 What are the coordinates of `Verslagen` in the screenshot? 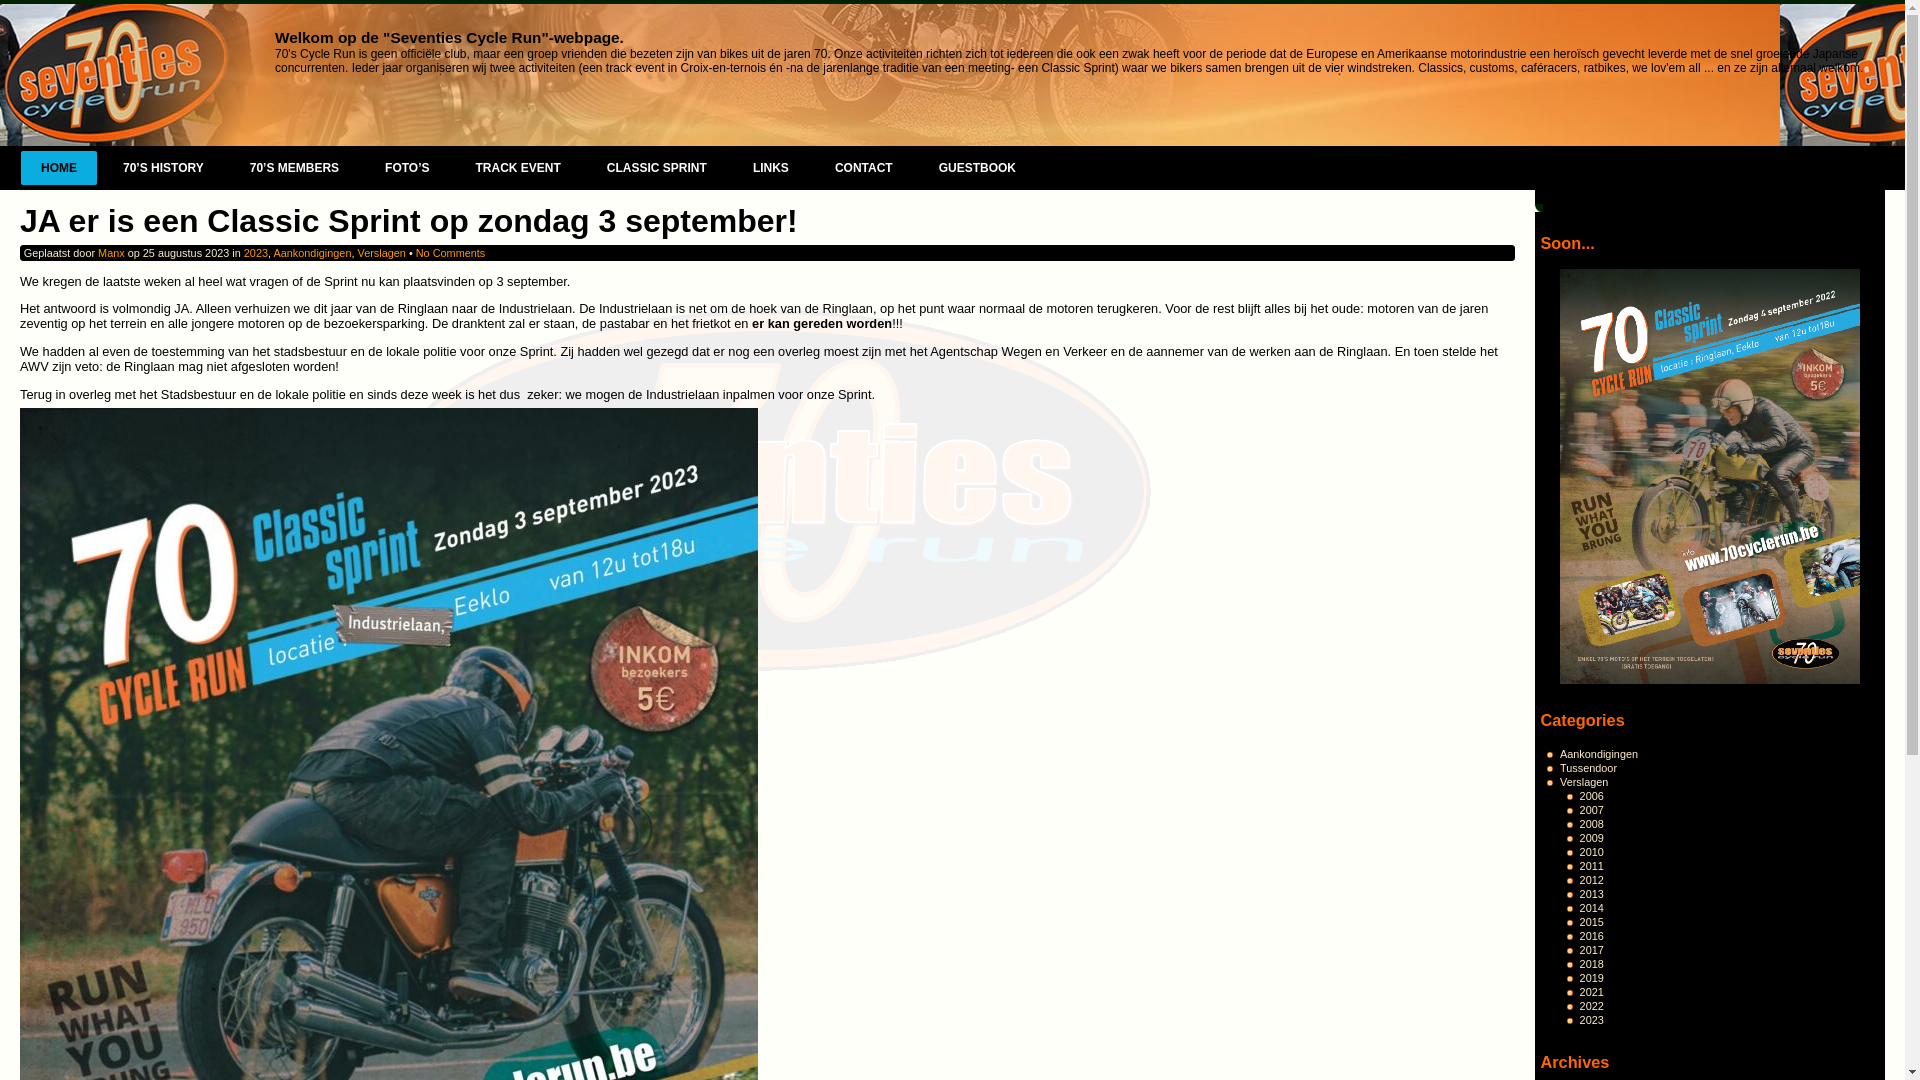 It's located at (1584, 782).